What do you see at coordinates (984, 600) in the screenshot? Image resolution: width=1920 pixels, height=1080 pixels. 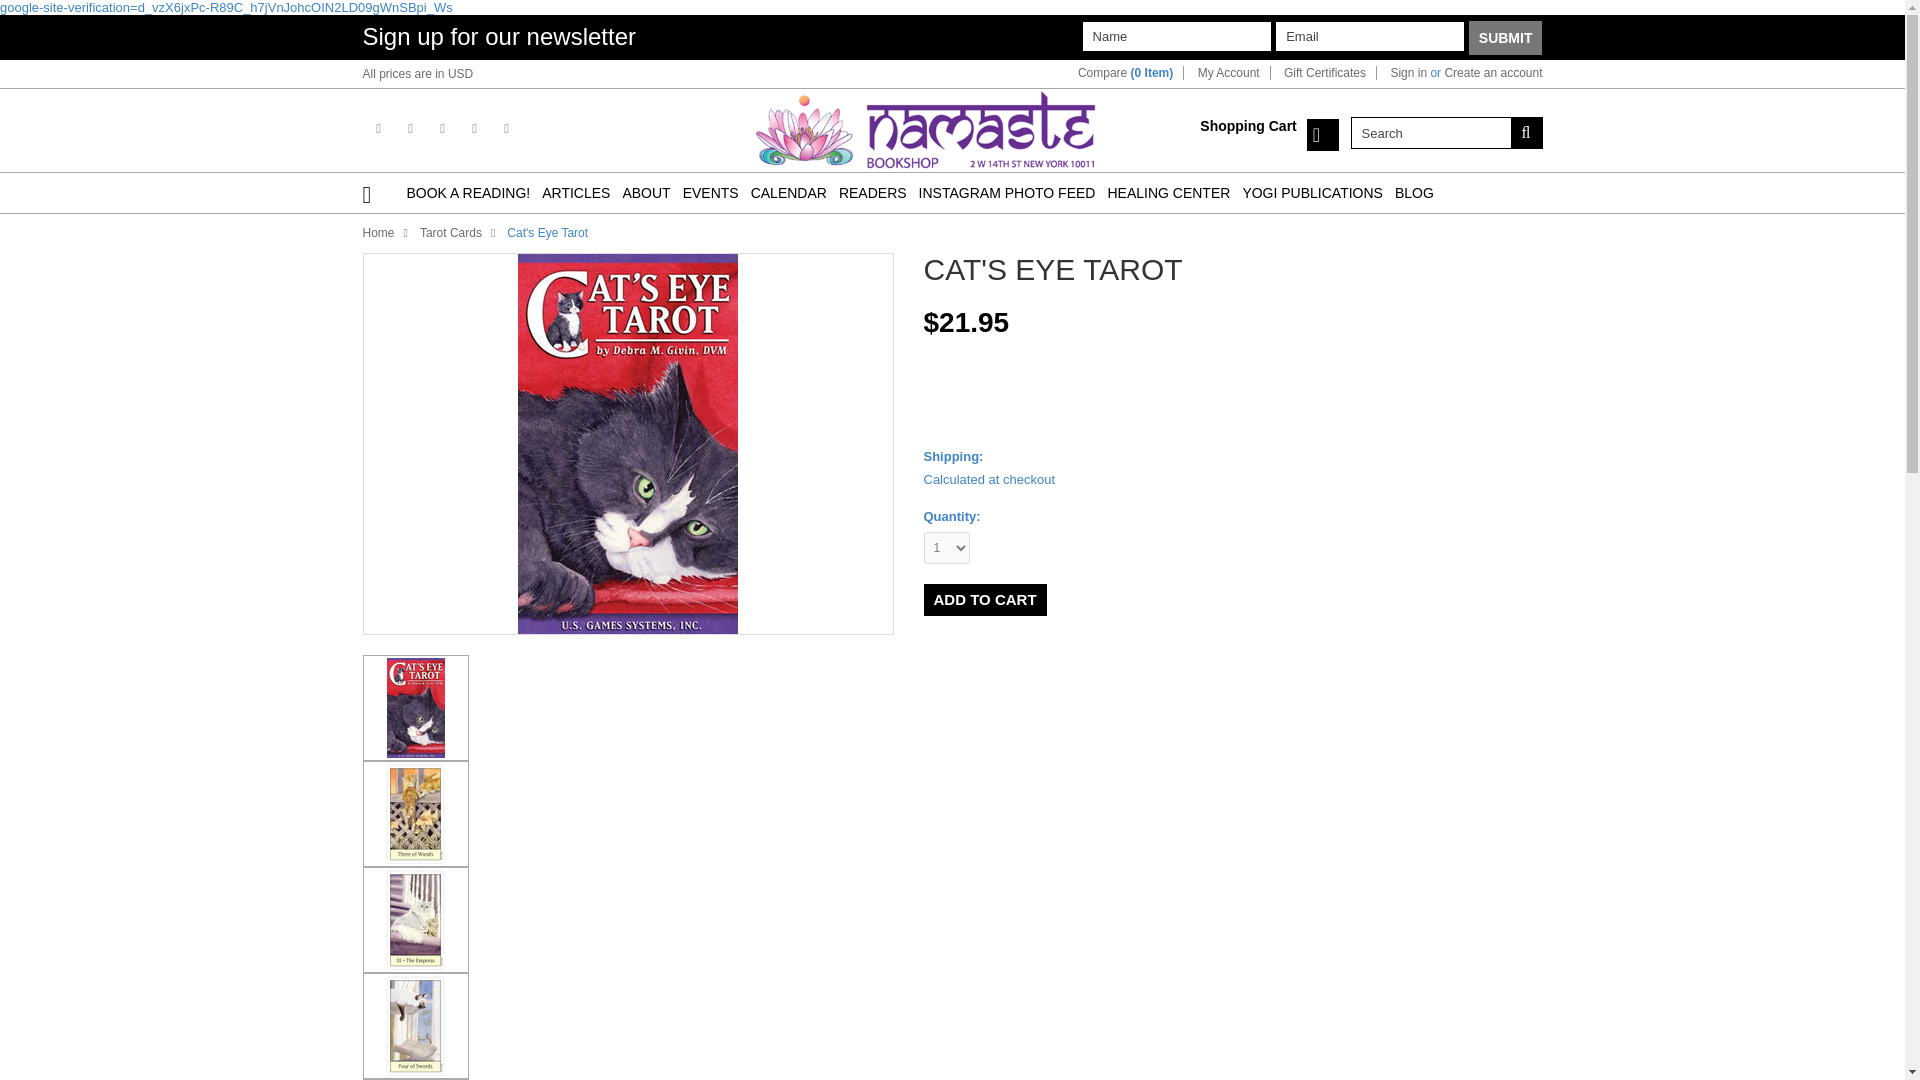 I see `Add To Cart` at bounding box center [984, 600].